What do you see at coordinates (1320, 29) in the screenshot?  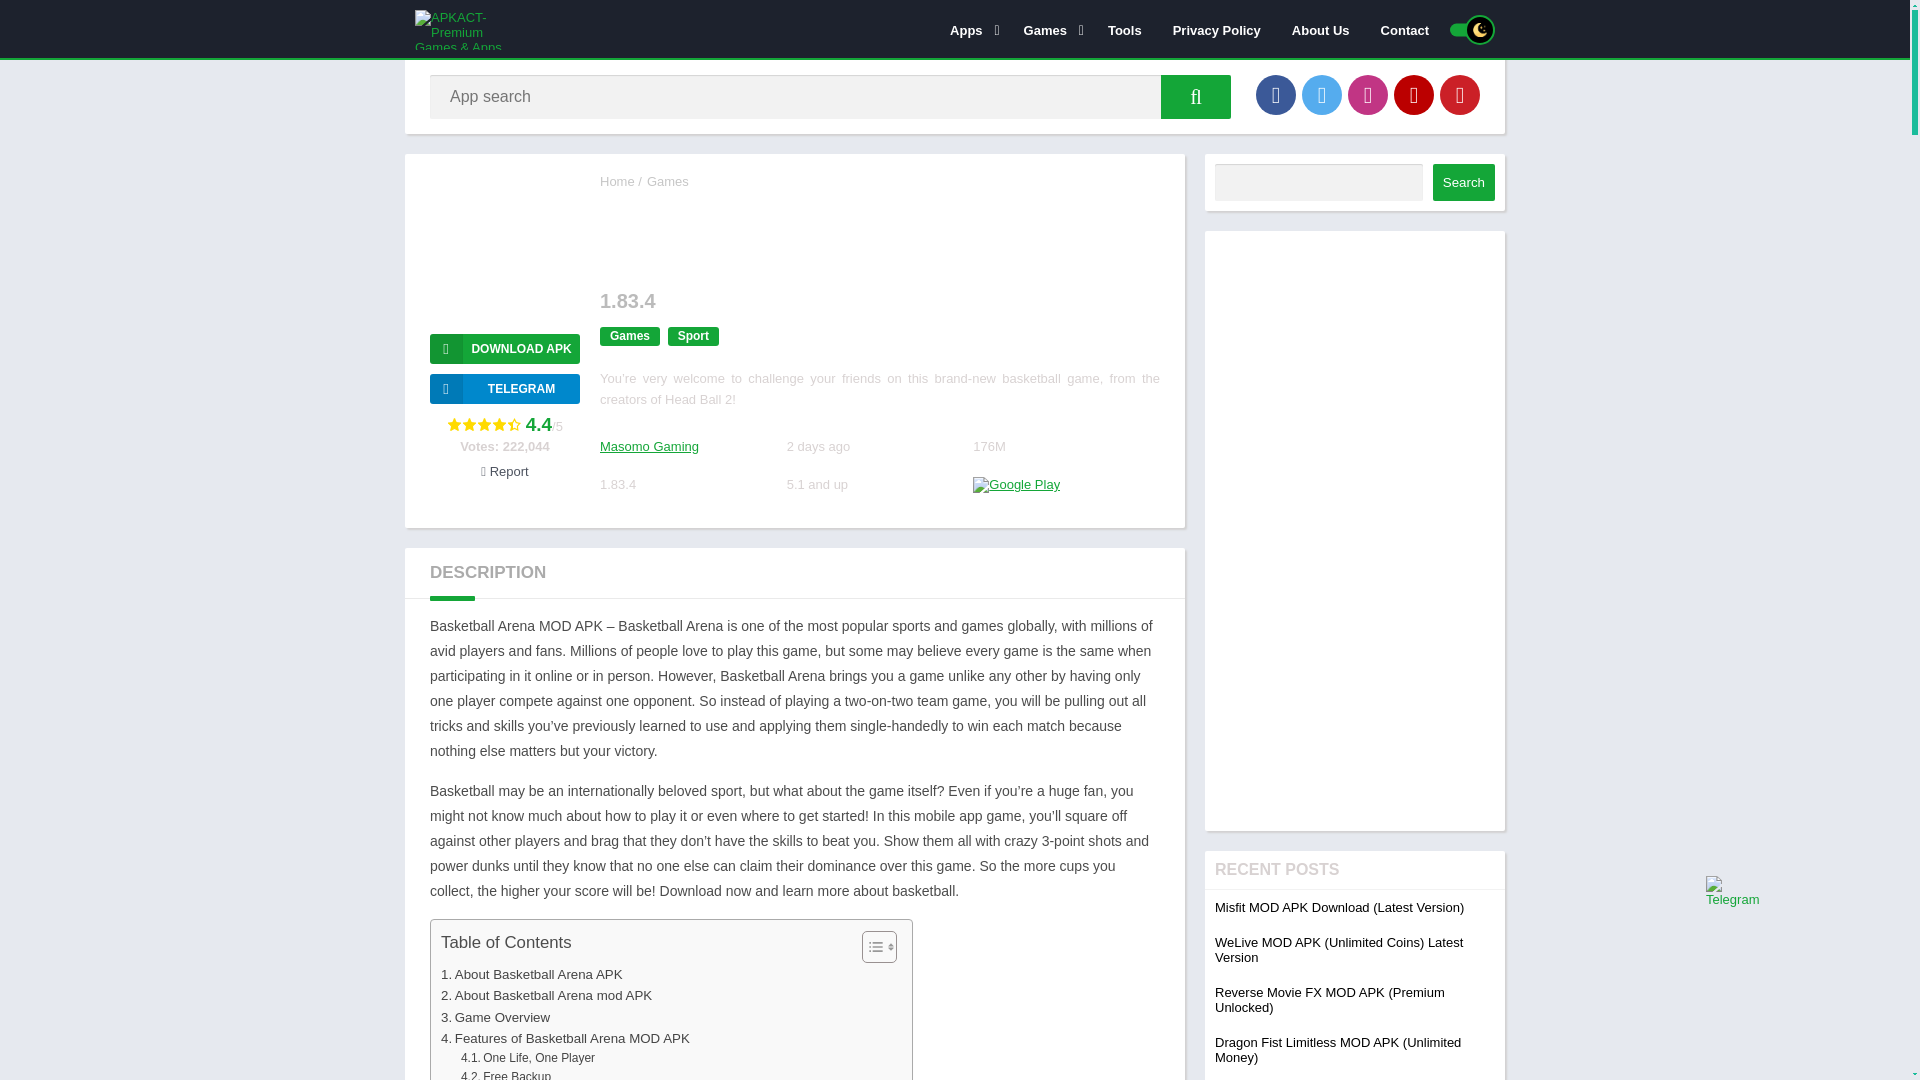 I see `About Us` at bounding box center [1320, 29].